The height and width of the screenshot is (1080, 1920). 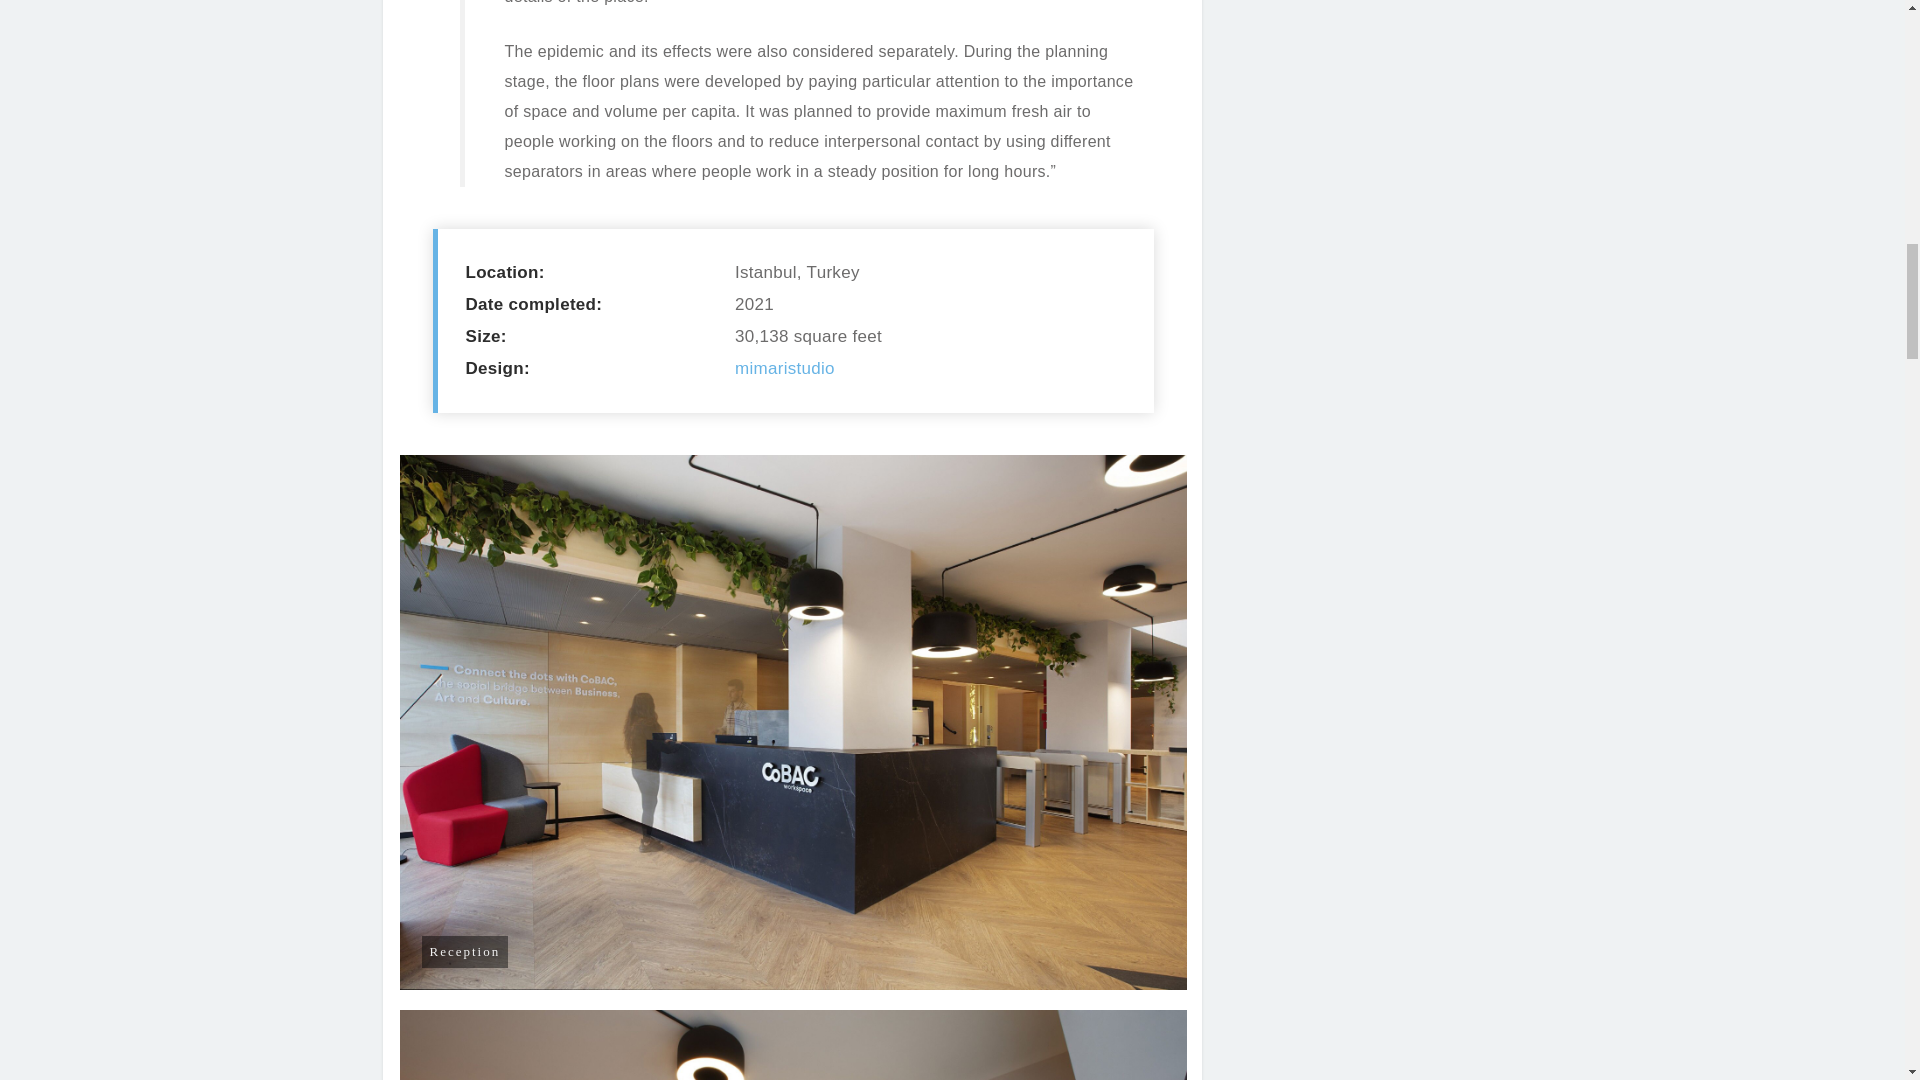 I want to click on Corridor, so click(x=794, y=1044).